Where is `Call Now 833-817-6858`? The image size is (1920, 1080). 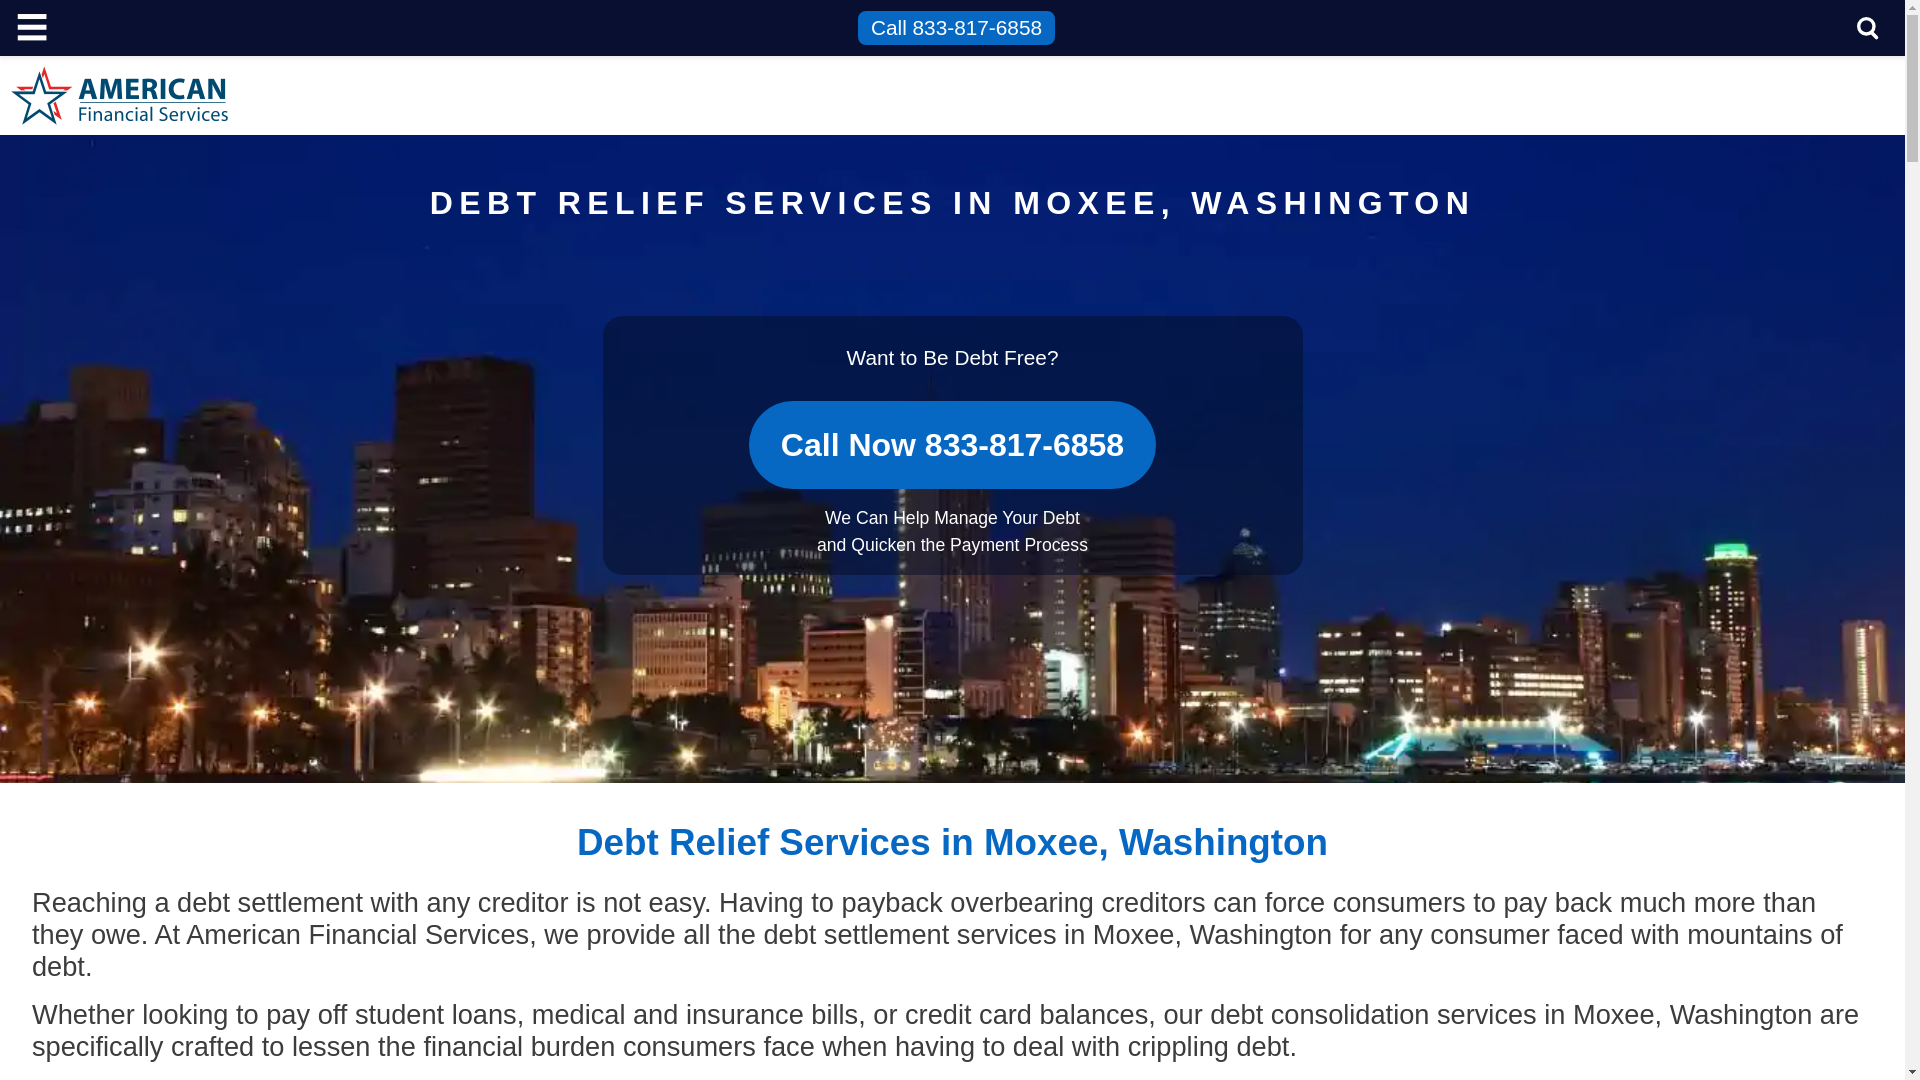 Call Now 833-817-6858 is located at coordinates (952, 428).